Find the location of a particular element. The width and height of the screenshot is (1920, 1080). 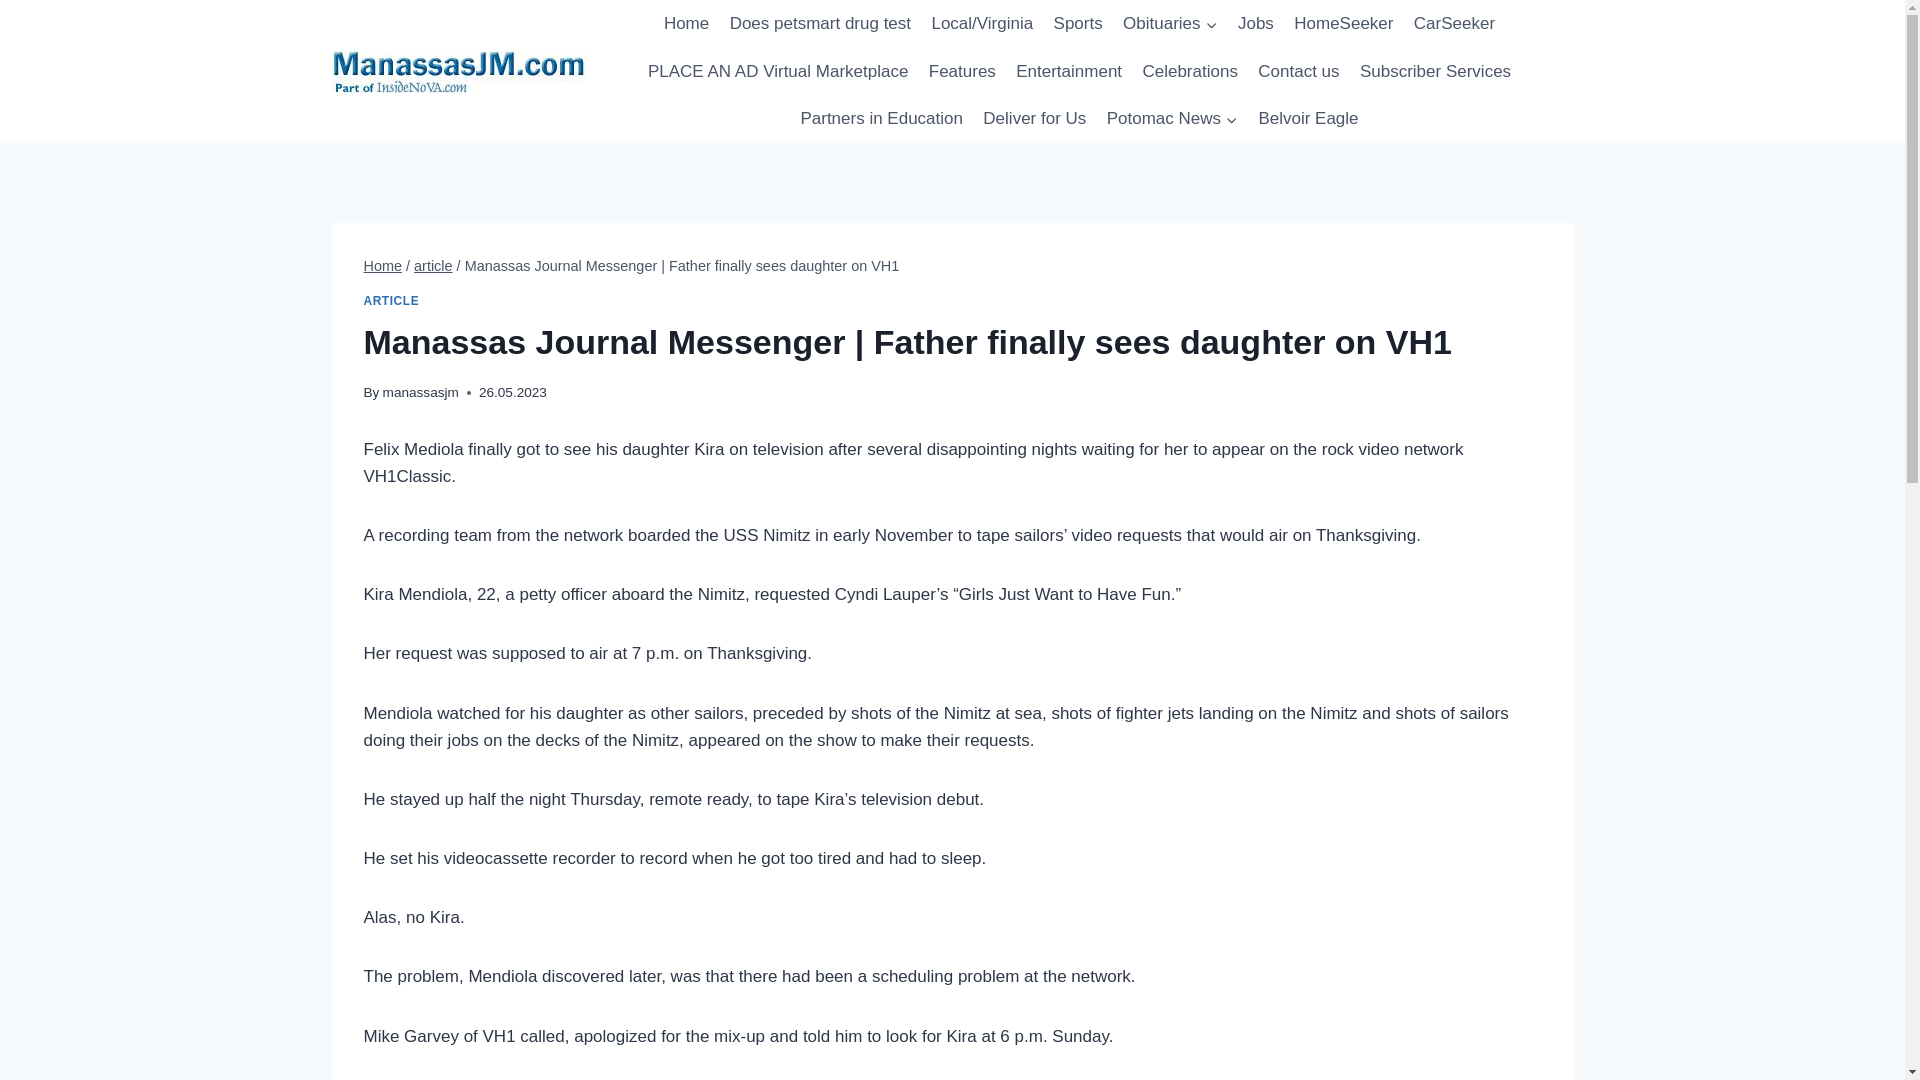

Partners in Education is located at coordinates (881, 118).